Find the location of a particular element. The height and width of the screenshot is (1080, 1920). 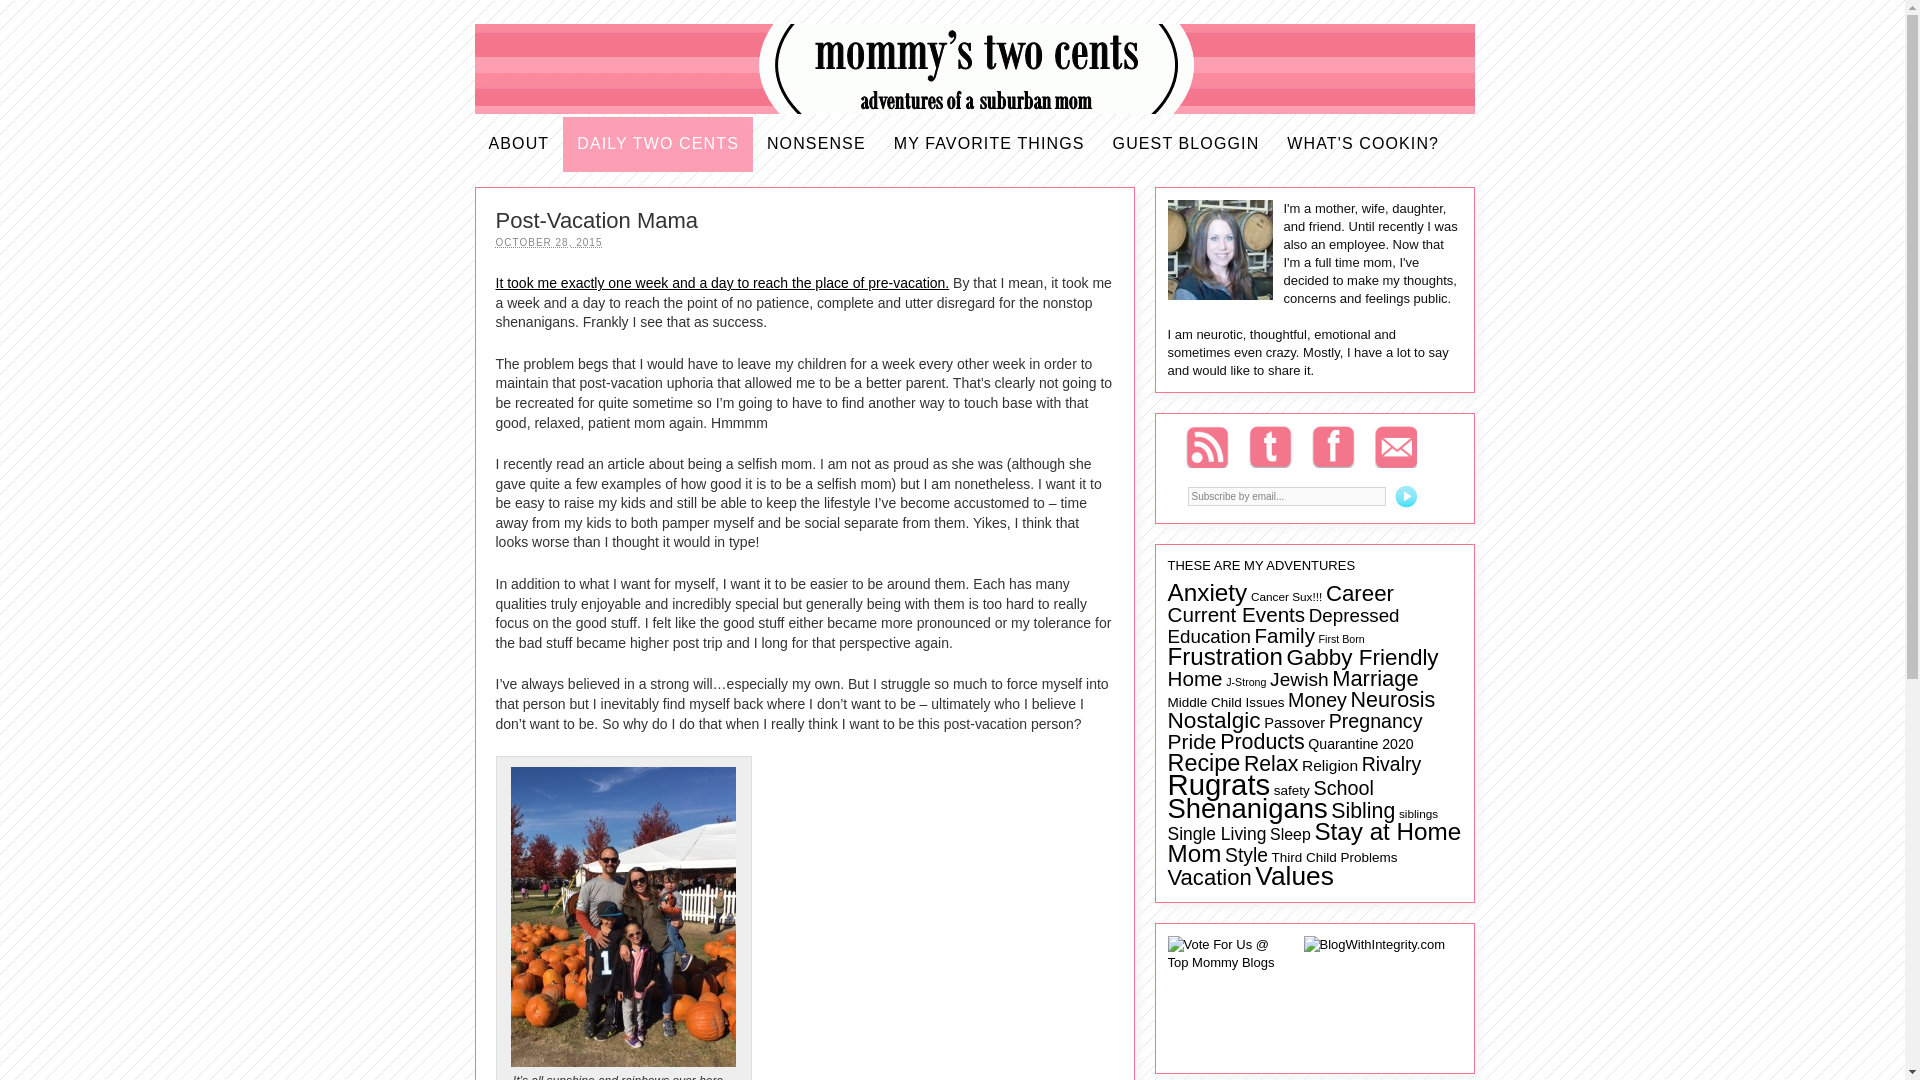

GUEST BLOGGIN is located at coordinates (1186, 144).